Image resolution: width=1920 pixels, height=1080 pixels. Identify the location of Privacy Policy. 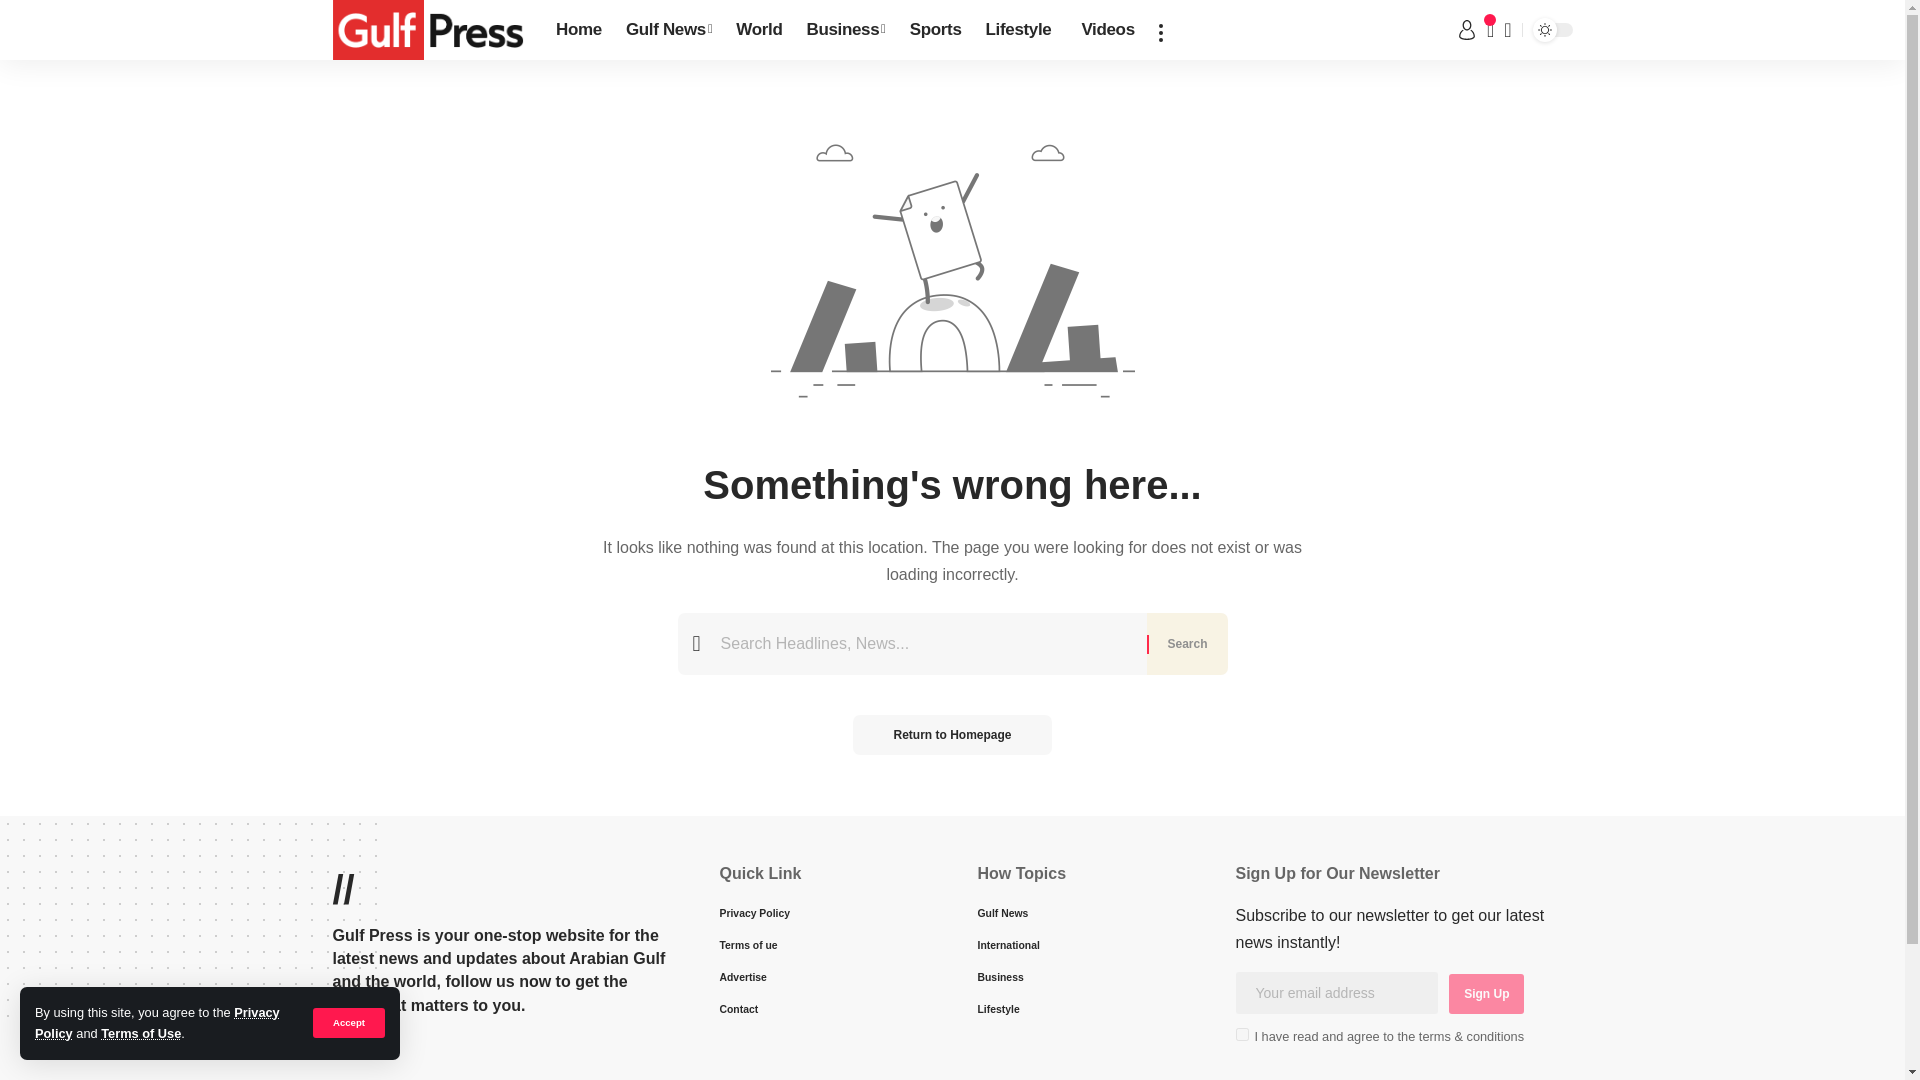
(157, 1022).